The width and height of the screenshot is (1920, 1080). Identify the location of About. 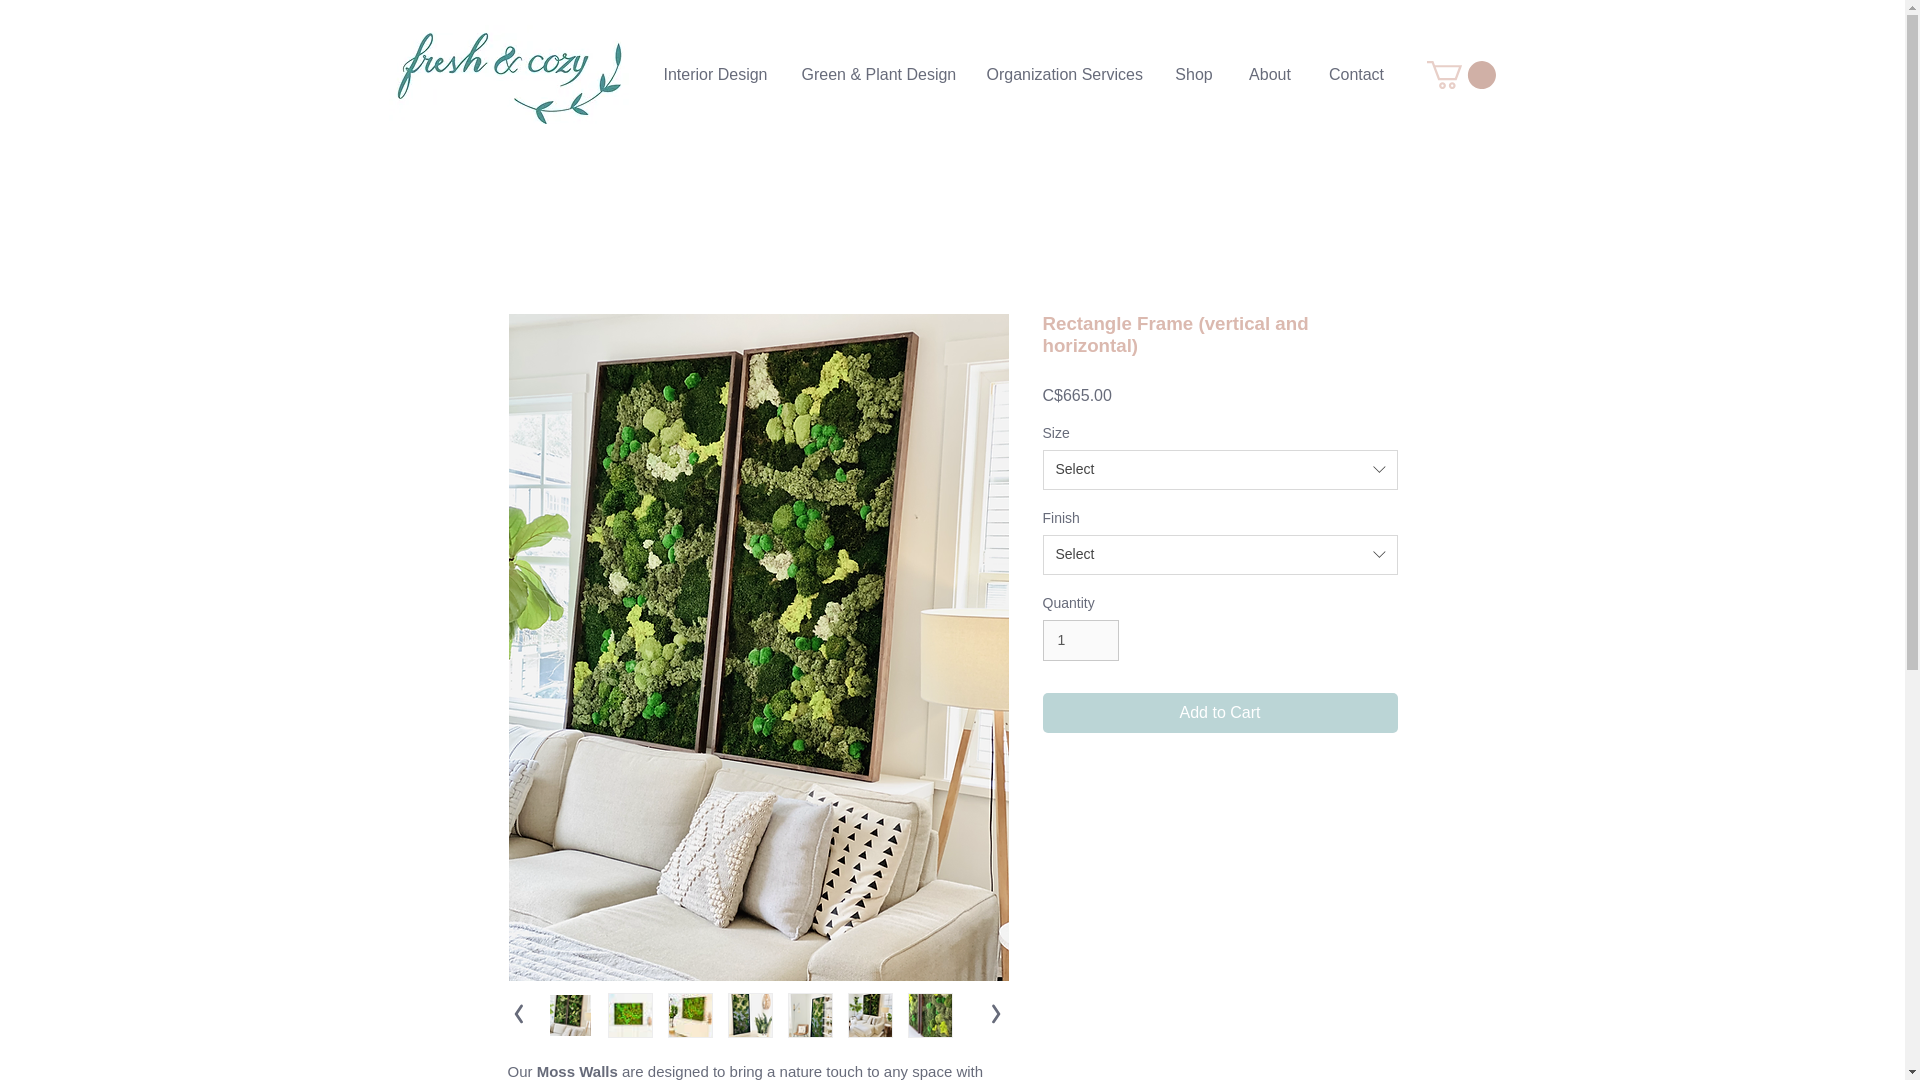
(1270, 74).